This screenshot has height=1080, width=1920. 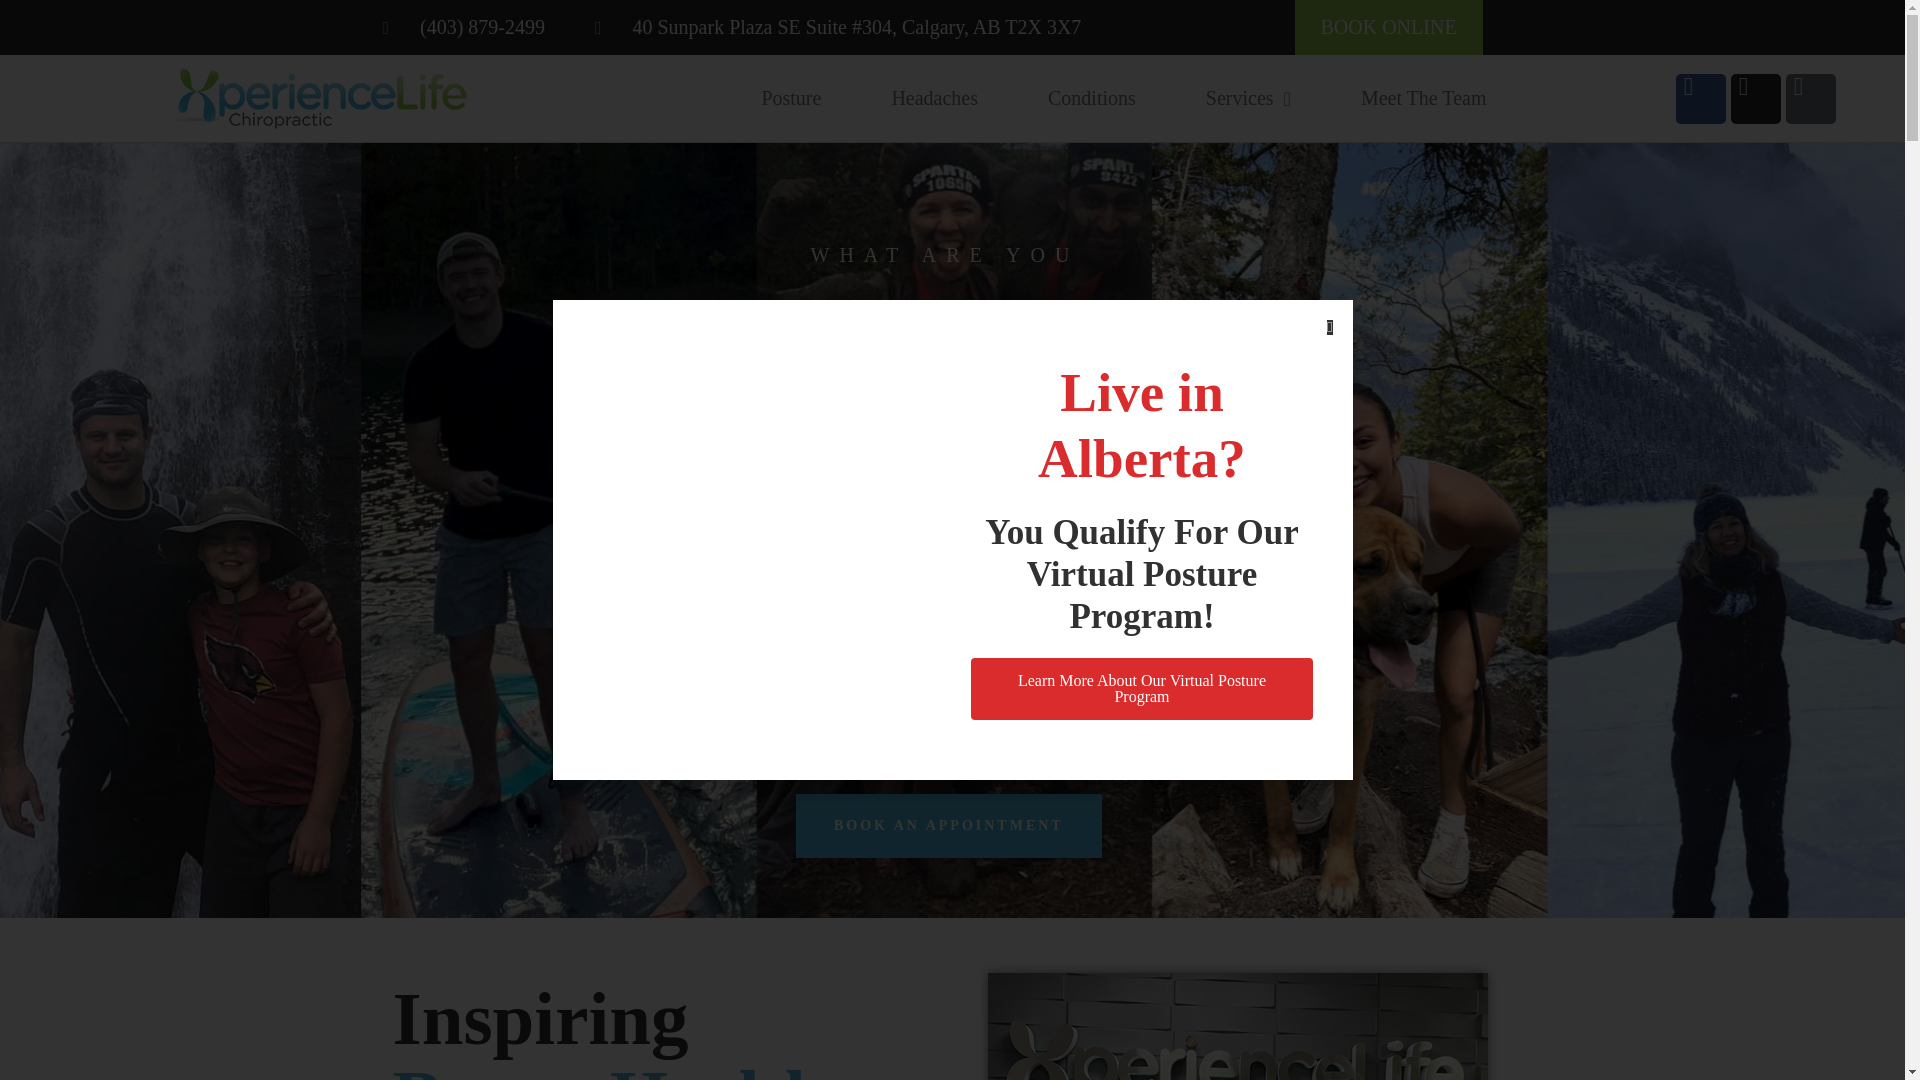 What do you see at coordinates (790, 98) in the screenshot?
I see `Posture` at bounding box center [790, 98].